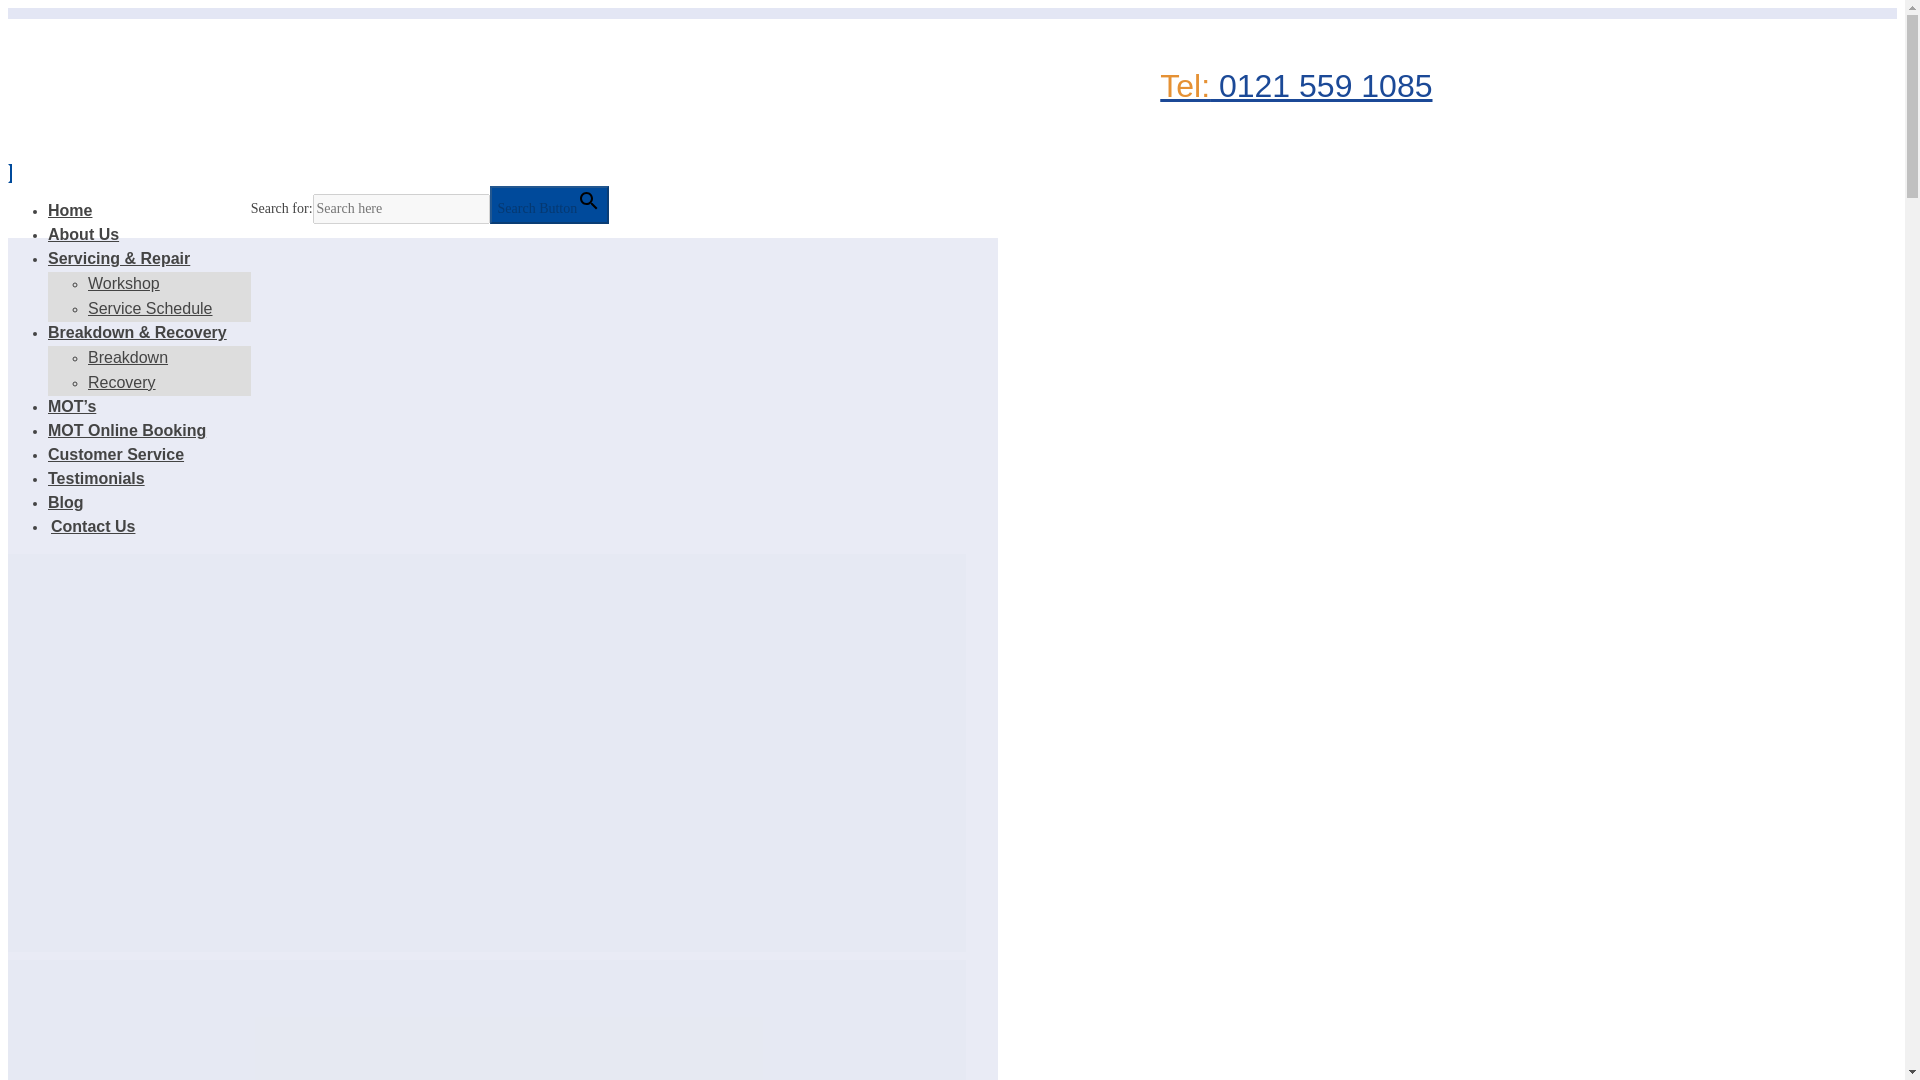 This screenshot has width=1920, height=1080. I want to click on MOT Online Booking, so click(139, 443).